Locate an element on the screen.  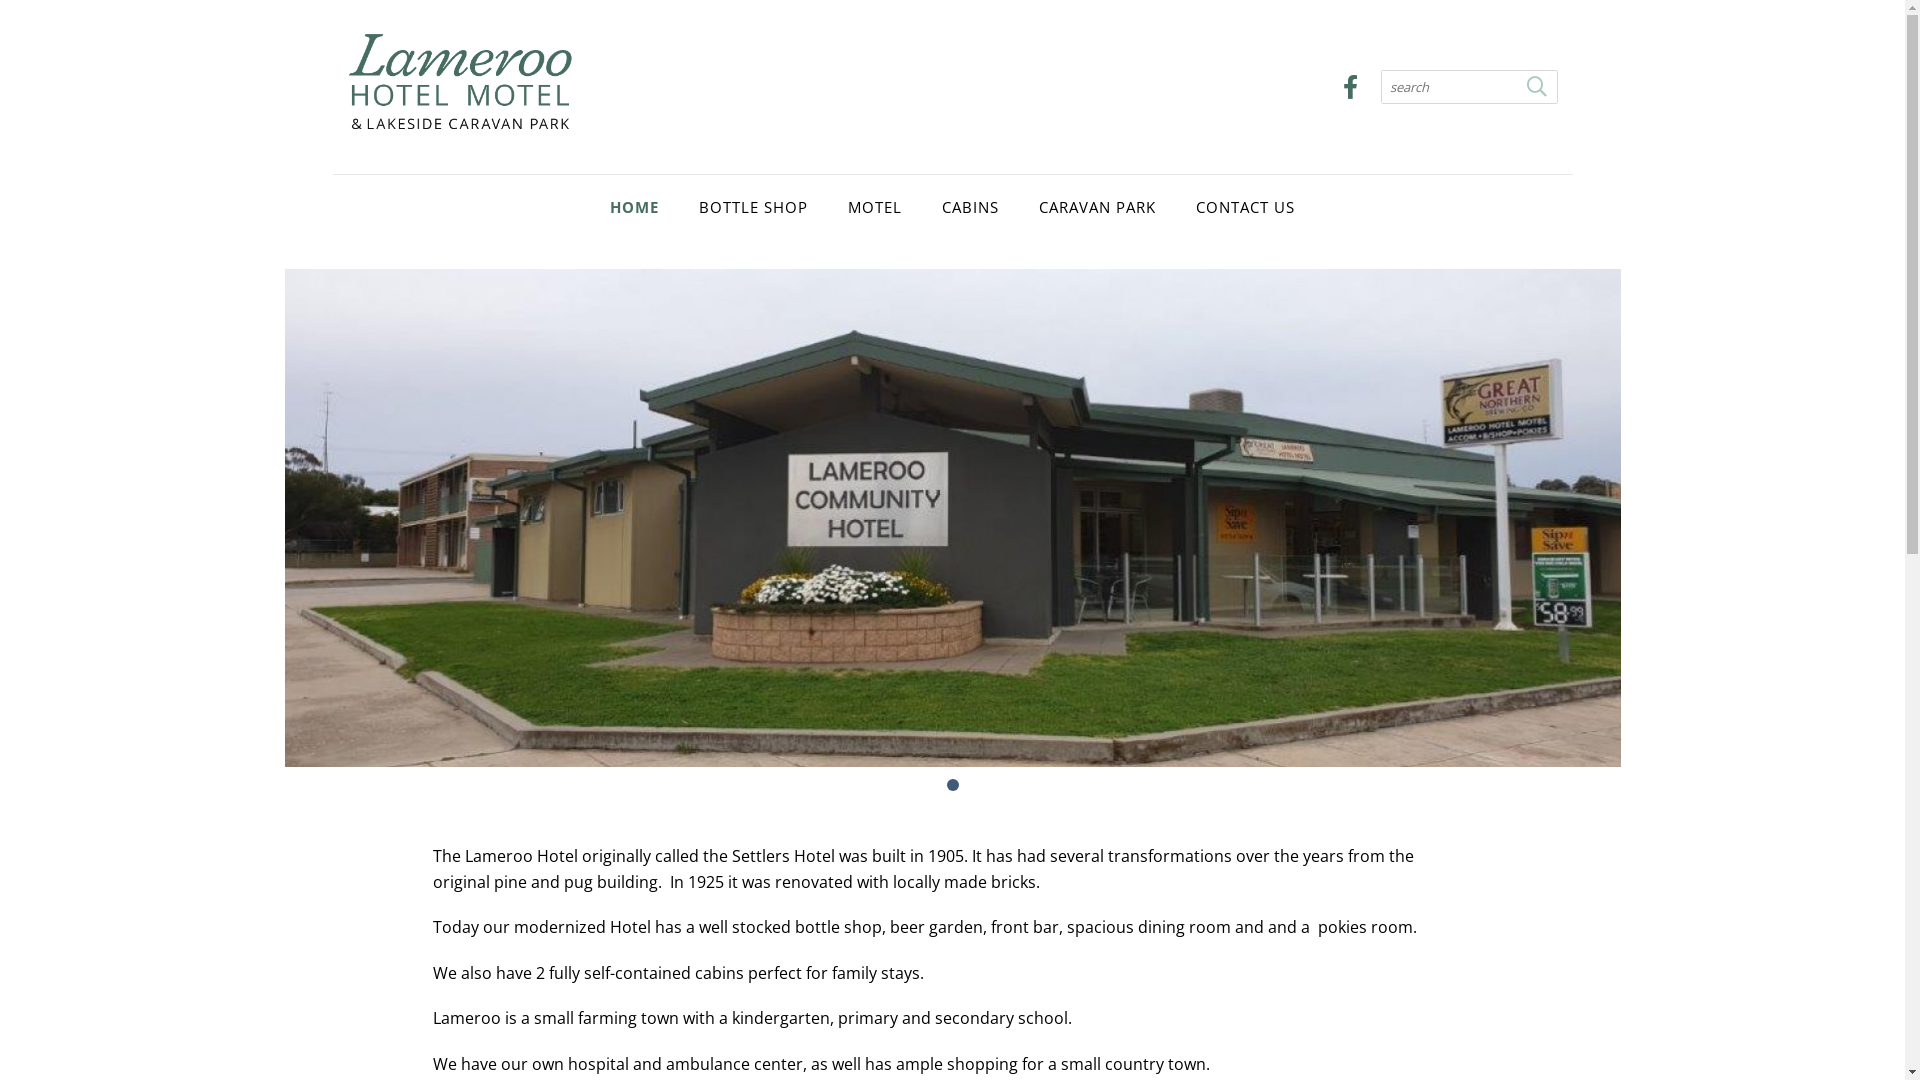
HOME is located at coordinates (634, 207).